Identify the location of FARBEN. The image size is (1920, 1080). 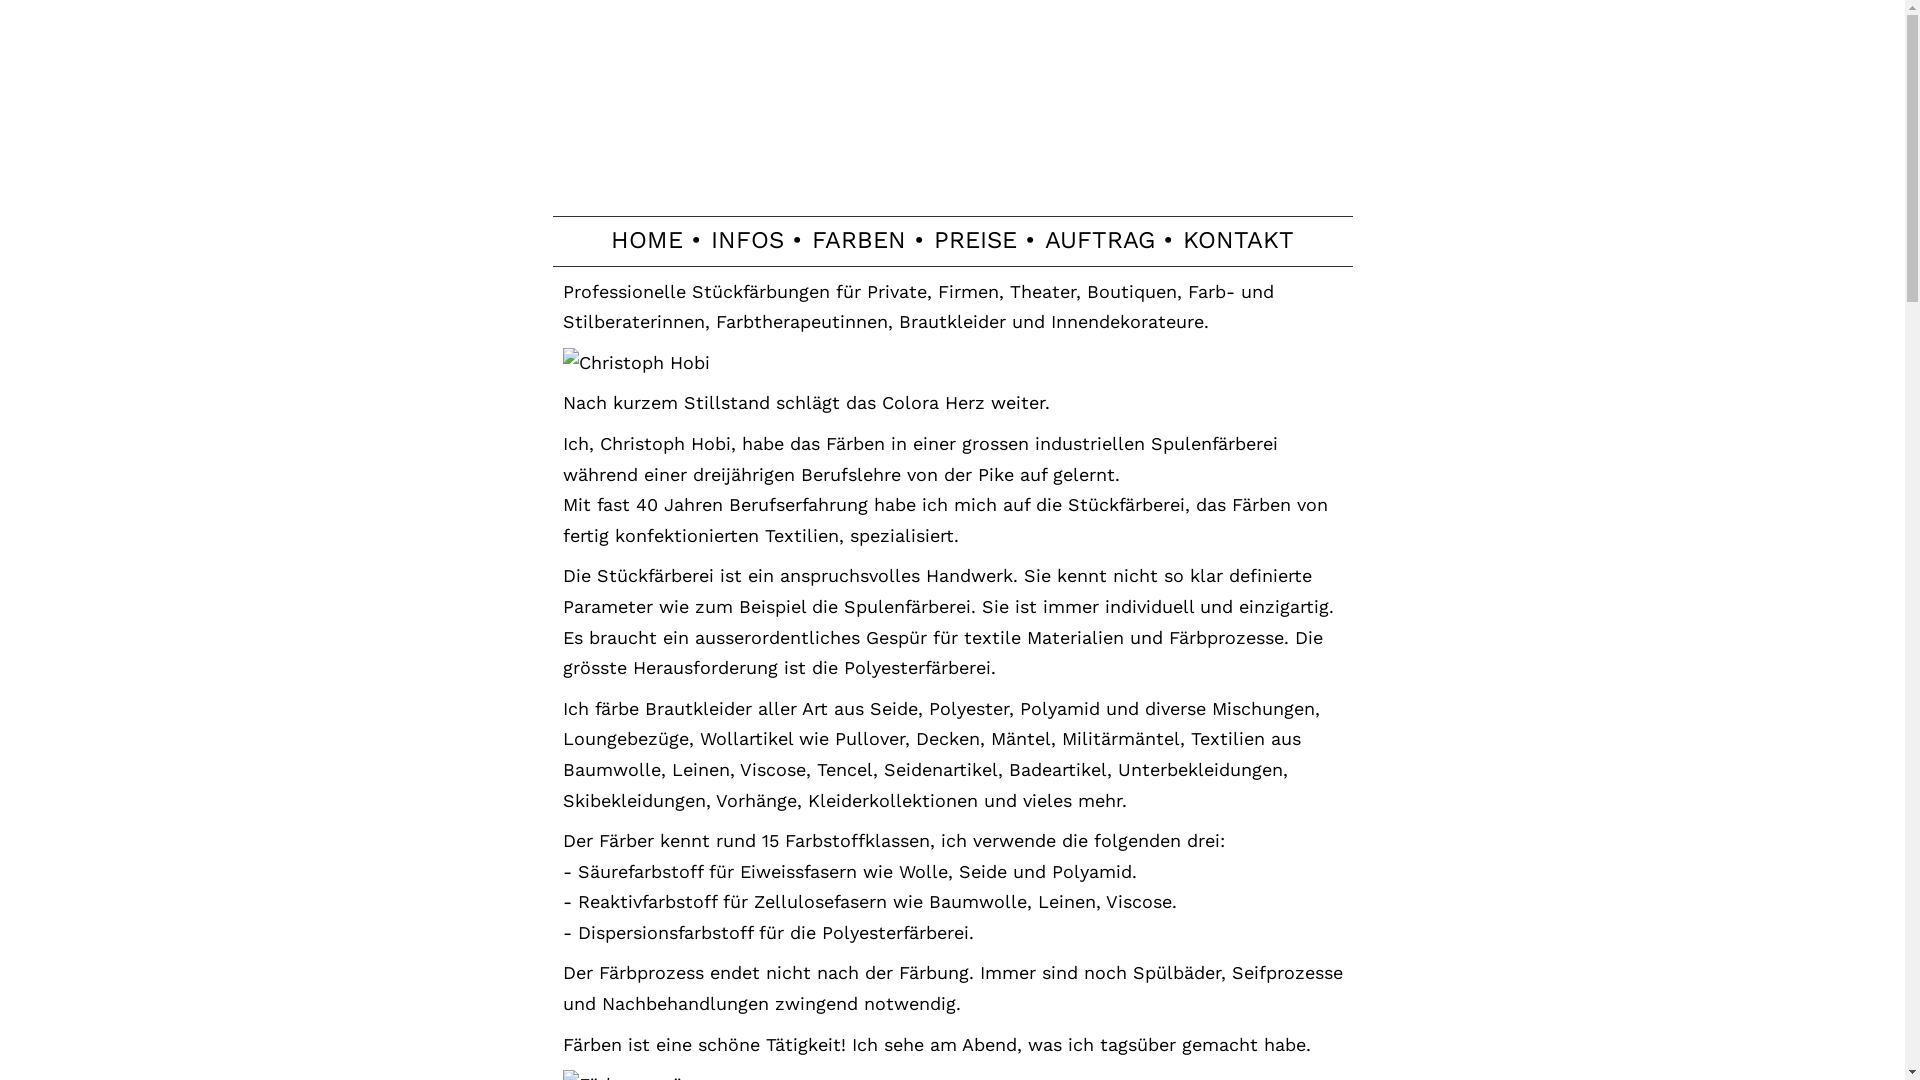
(859, 240).